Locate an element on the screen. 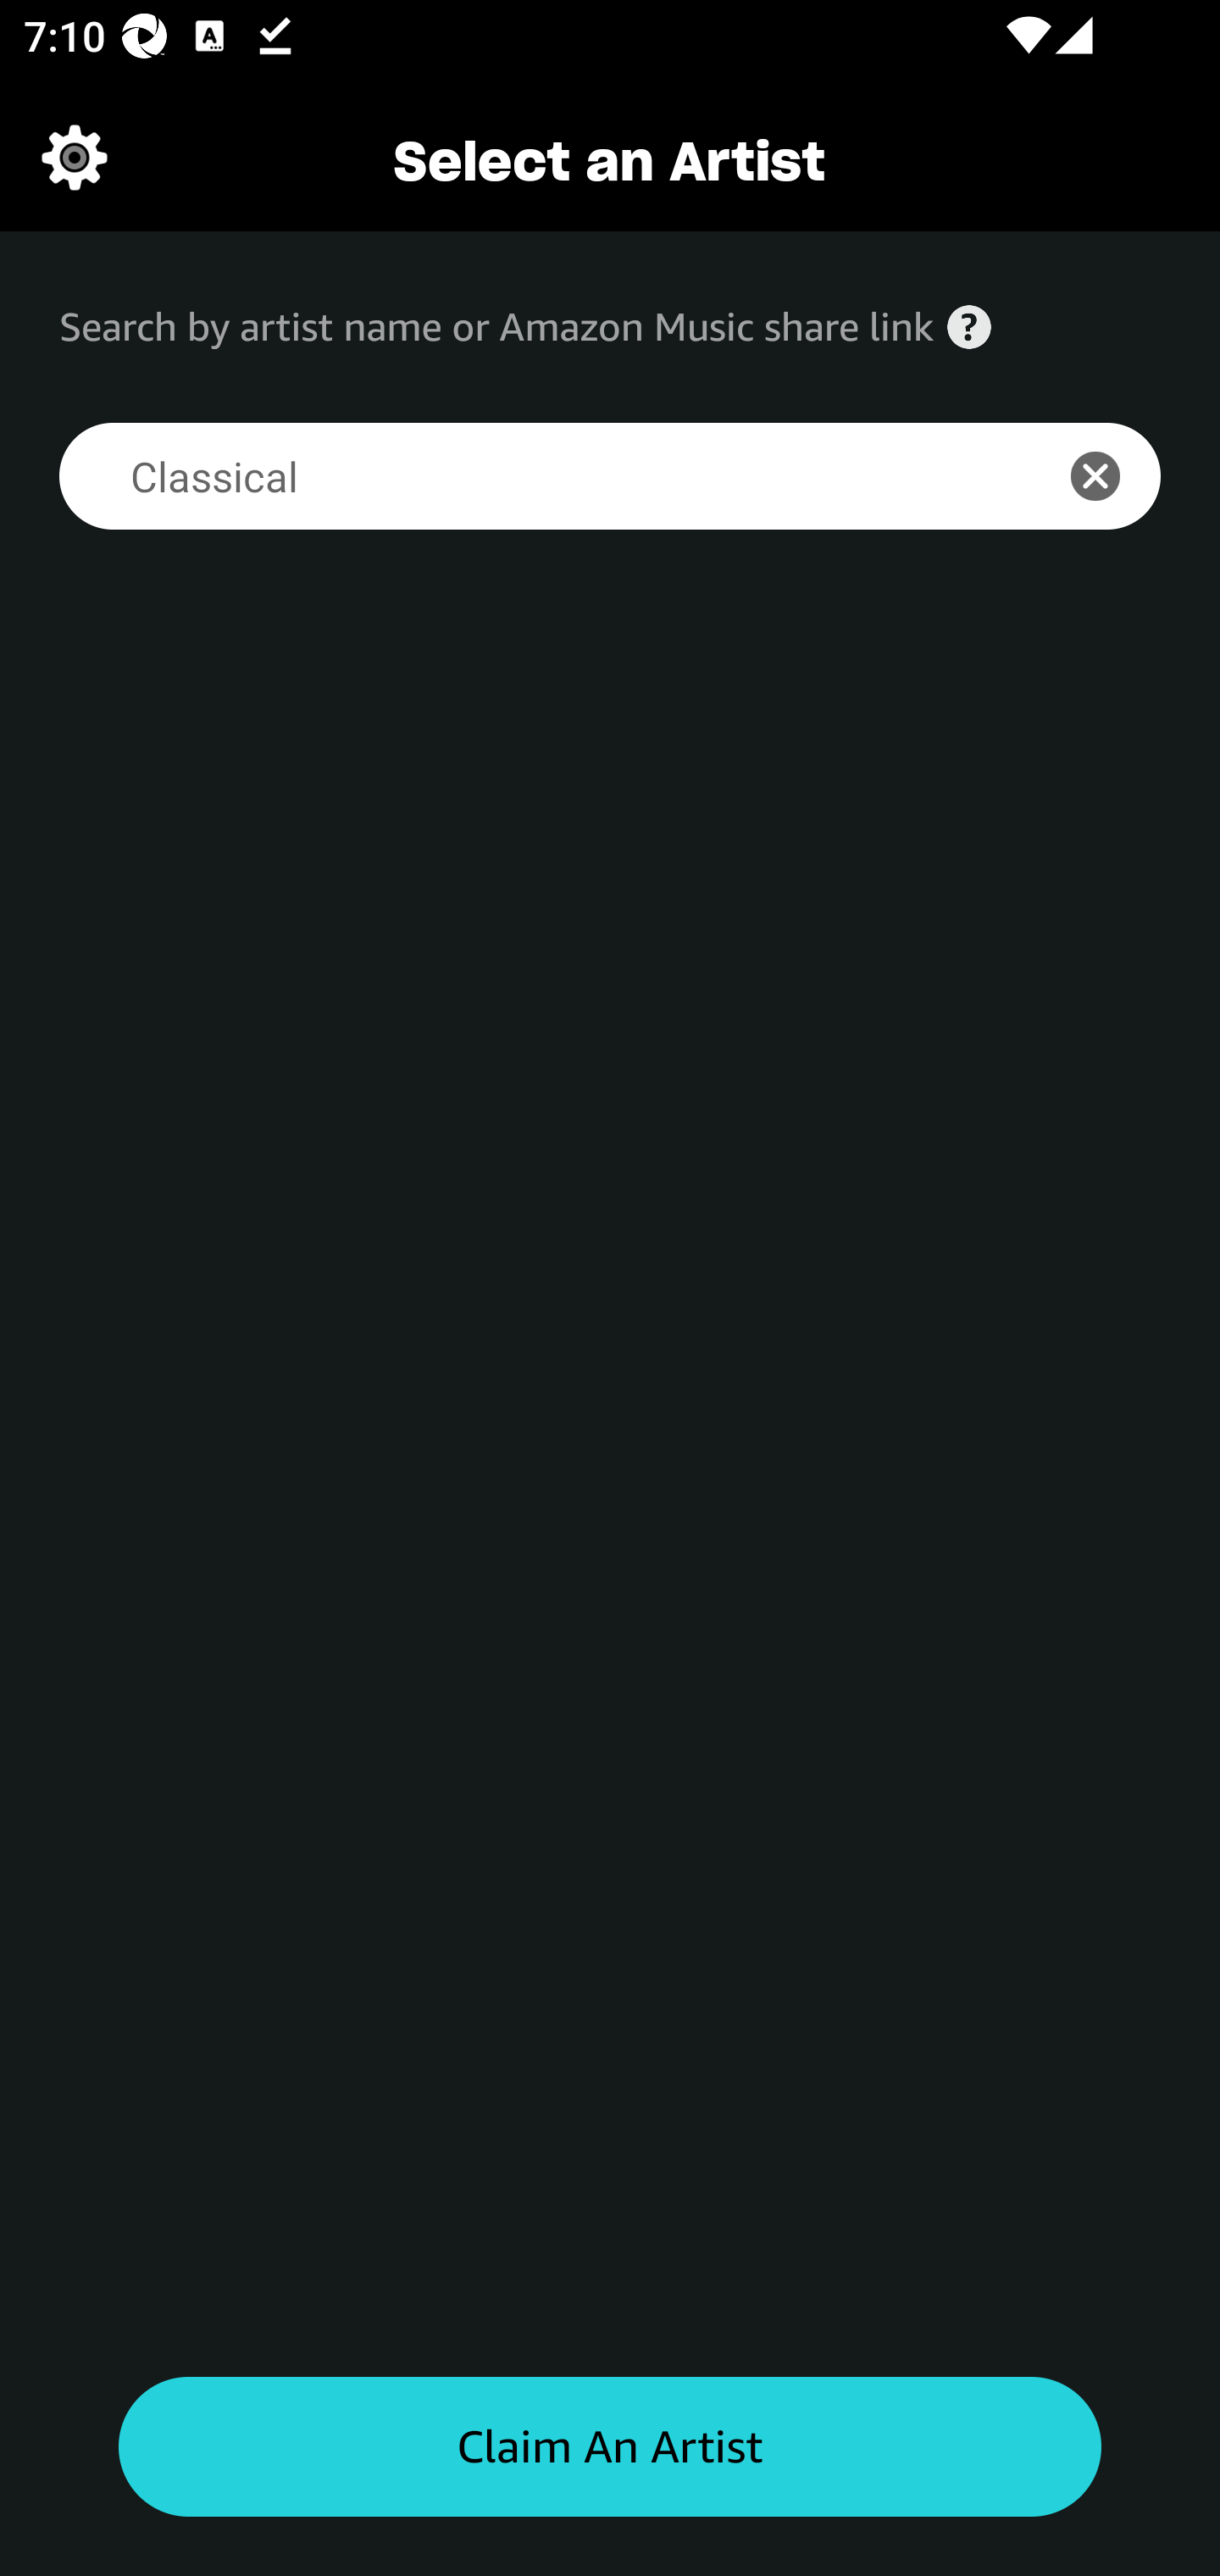  Claim an artist button Claim An Artist is located at coordinates (610, 2447).